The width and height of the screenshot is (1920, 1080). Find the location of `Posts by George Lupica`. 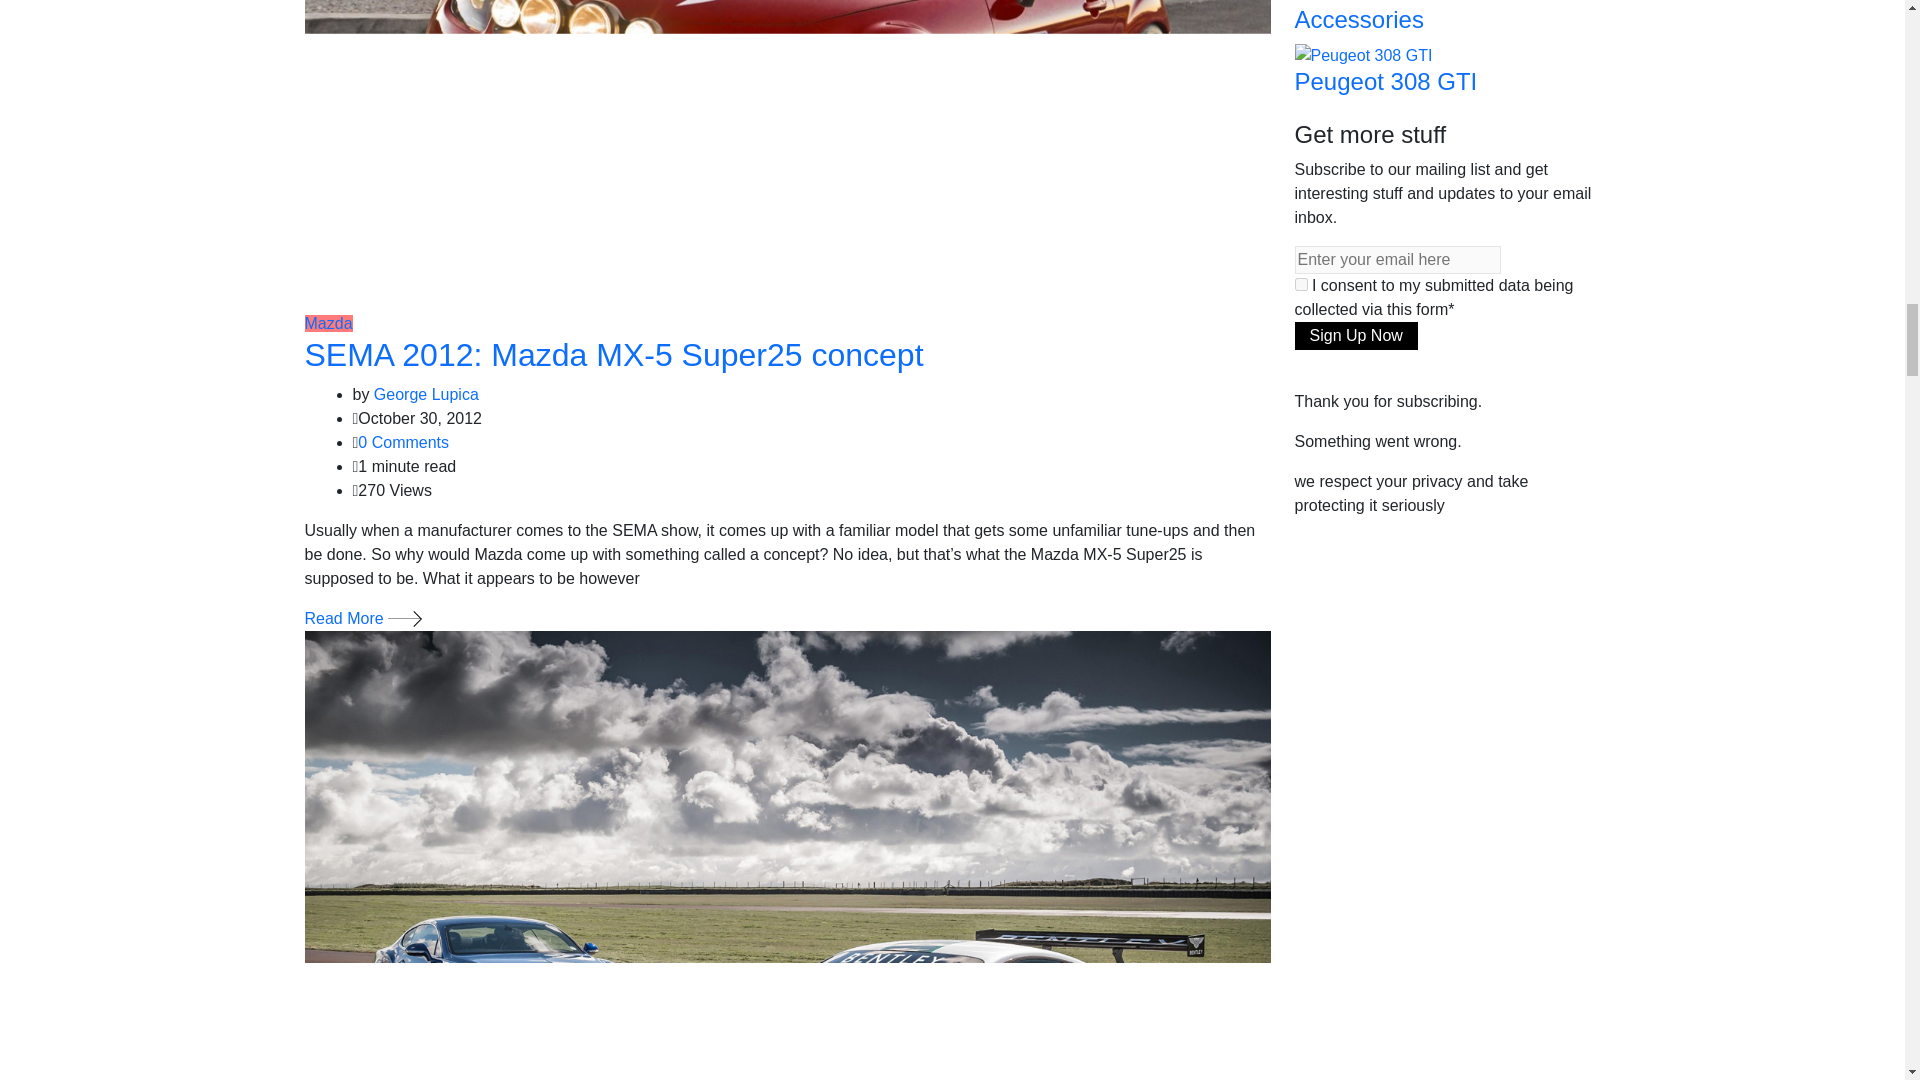

Posts by George Lupica is located at coordinates (426, 394).